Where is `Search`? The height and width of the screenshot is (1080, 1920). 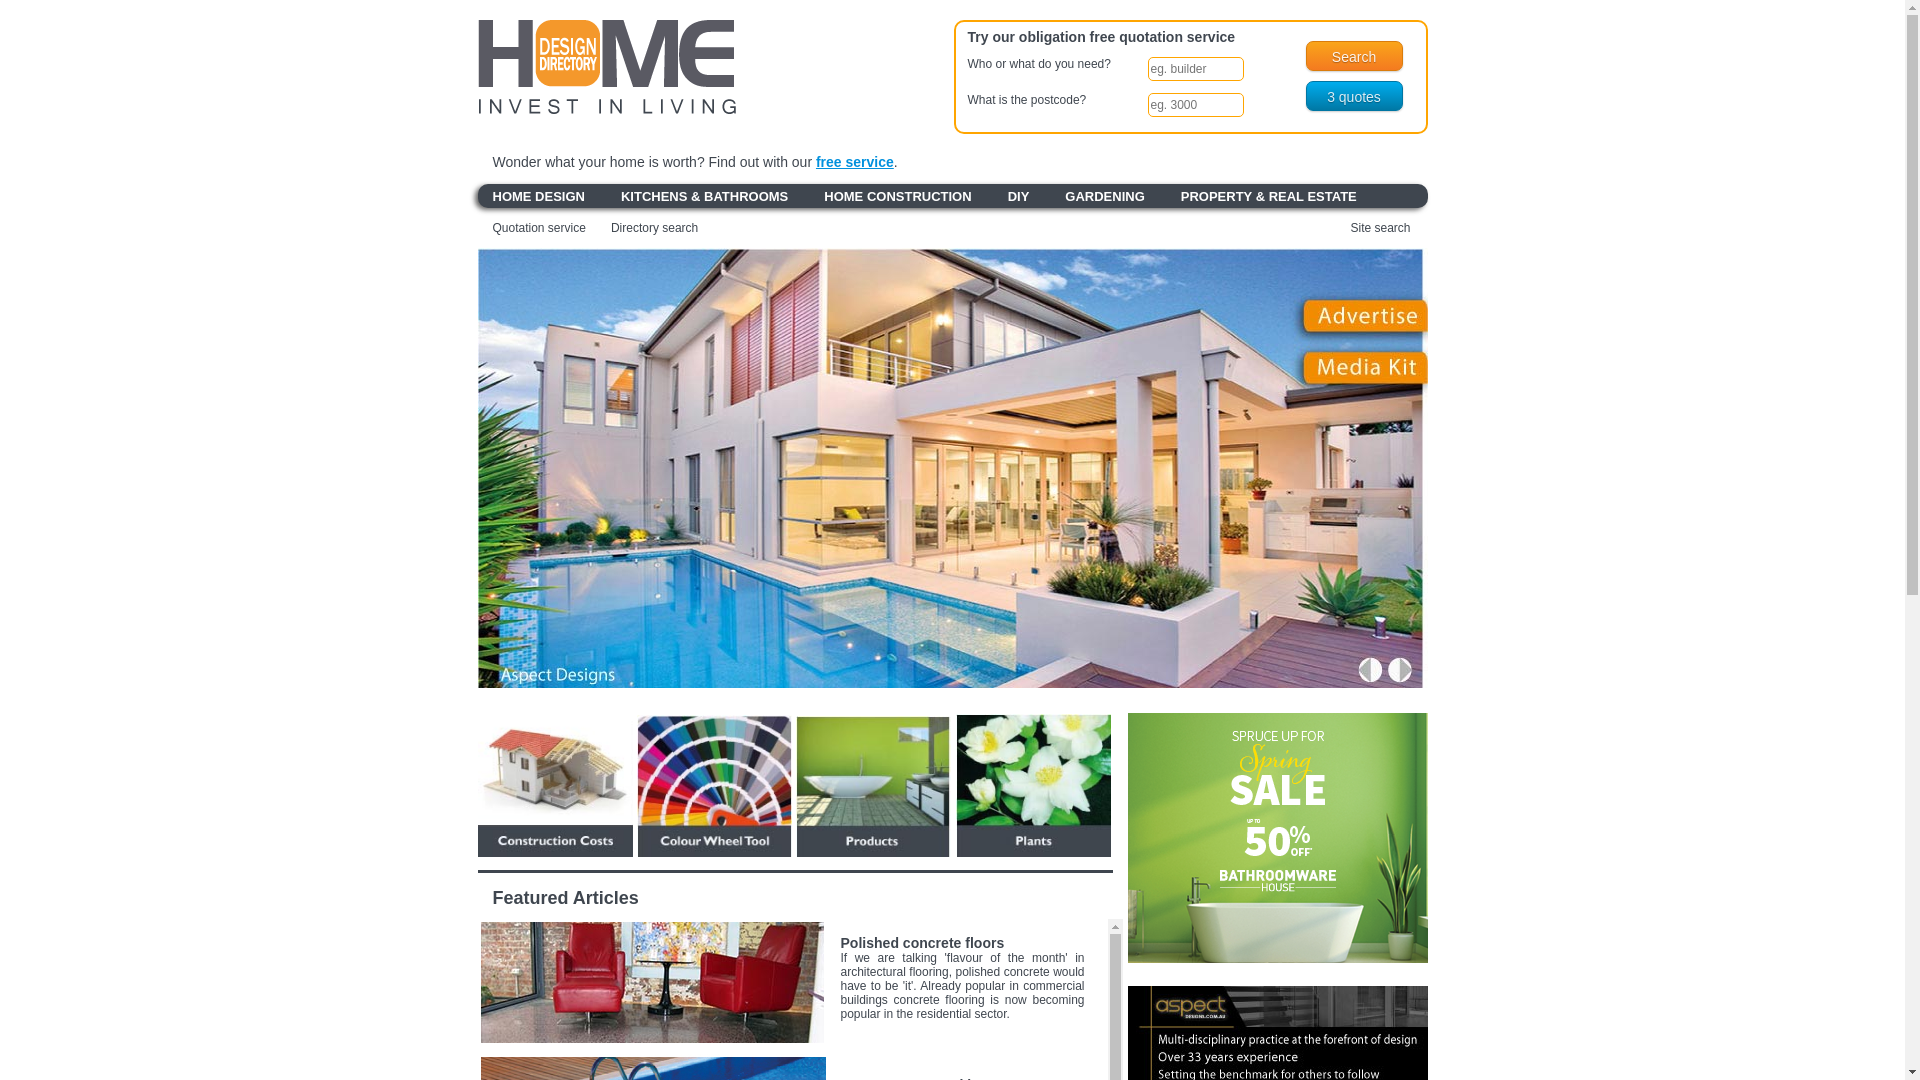
Search is located at coordinates (1354, 56).